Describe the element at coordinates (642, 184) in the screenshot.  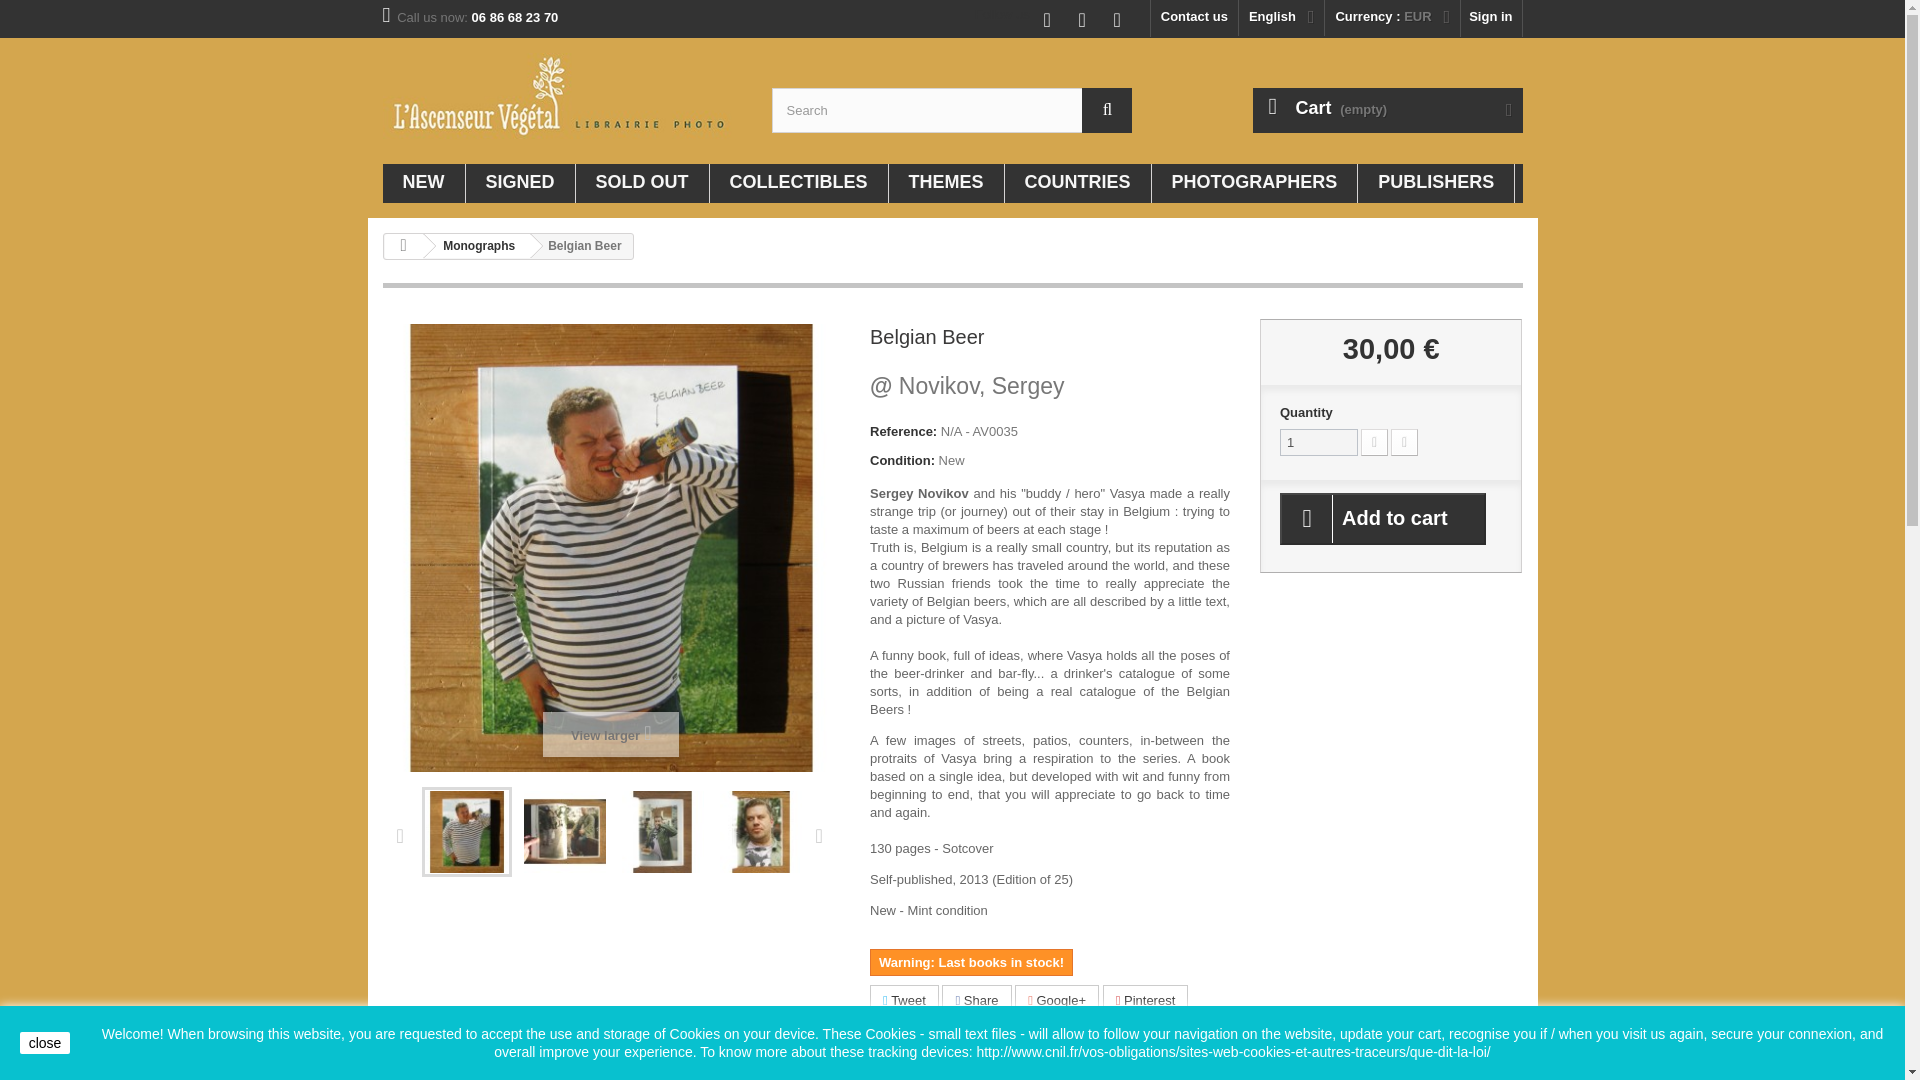
I see `SOLD OUT` at that location.